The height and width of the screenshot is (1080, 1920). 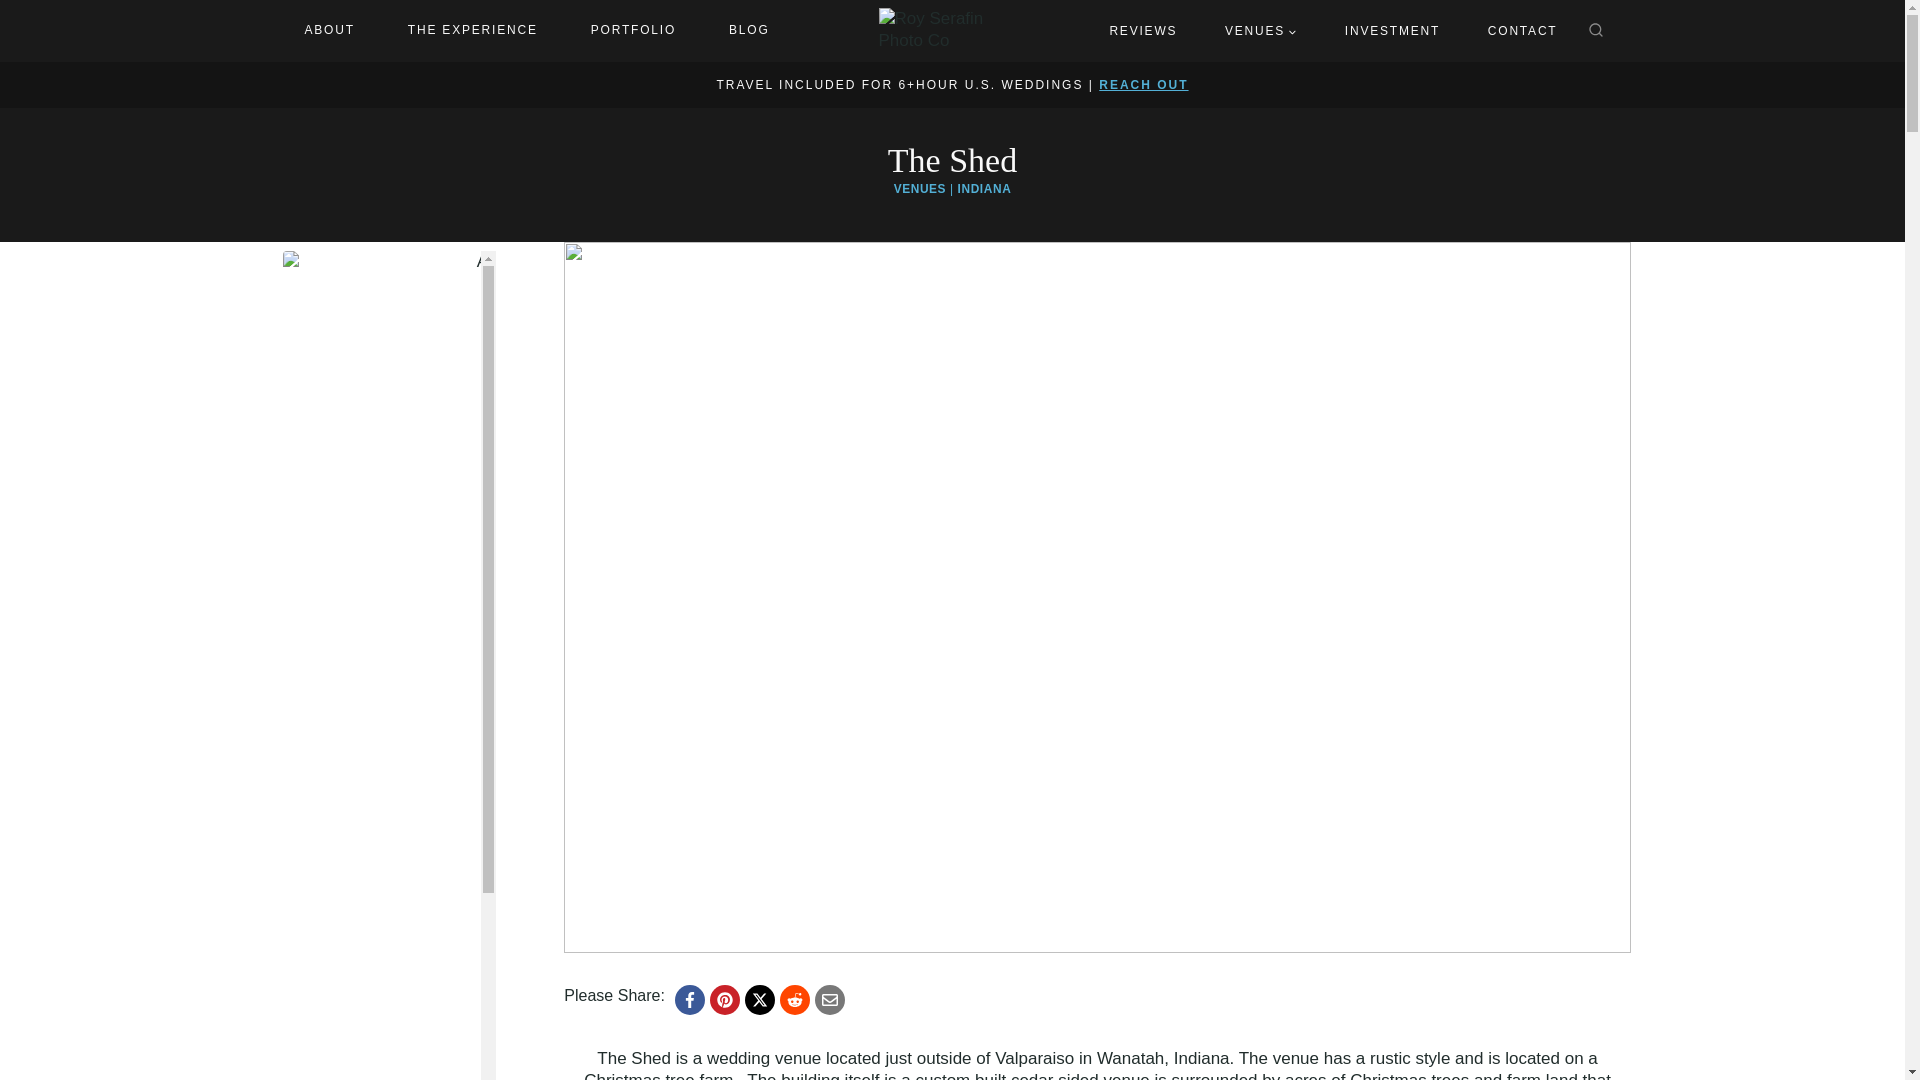 I want to click on REACH OUT, so click(x=1143, y=84).